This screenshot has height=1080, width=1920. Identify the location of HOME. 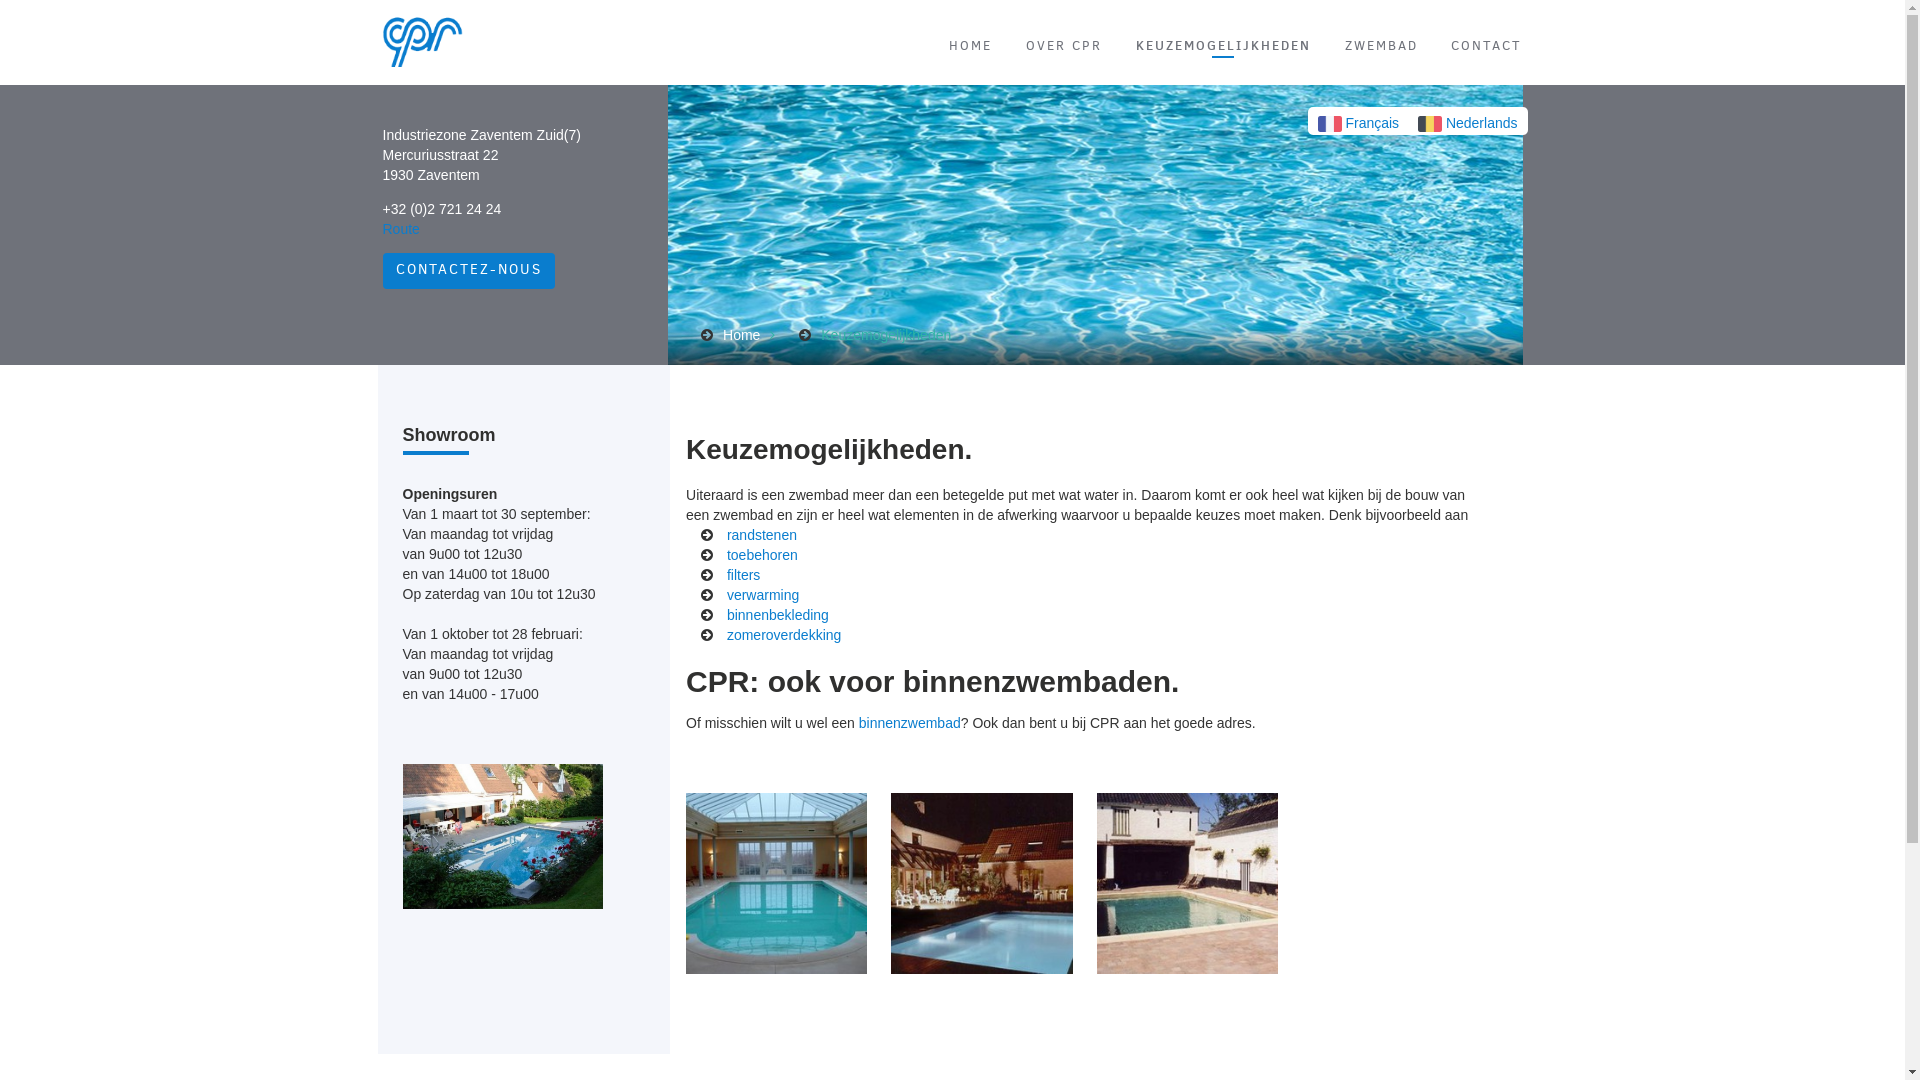
(970, 46).